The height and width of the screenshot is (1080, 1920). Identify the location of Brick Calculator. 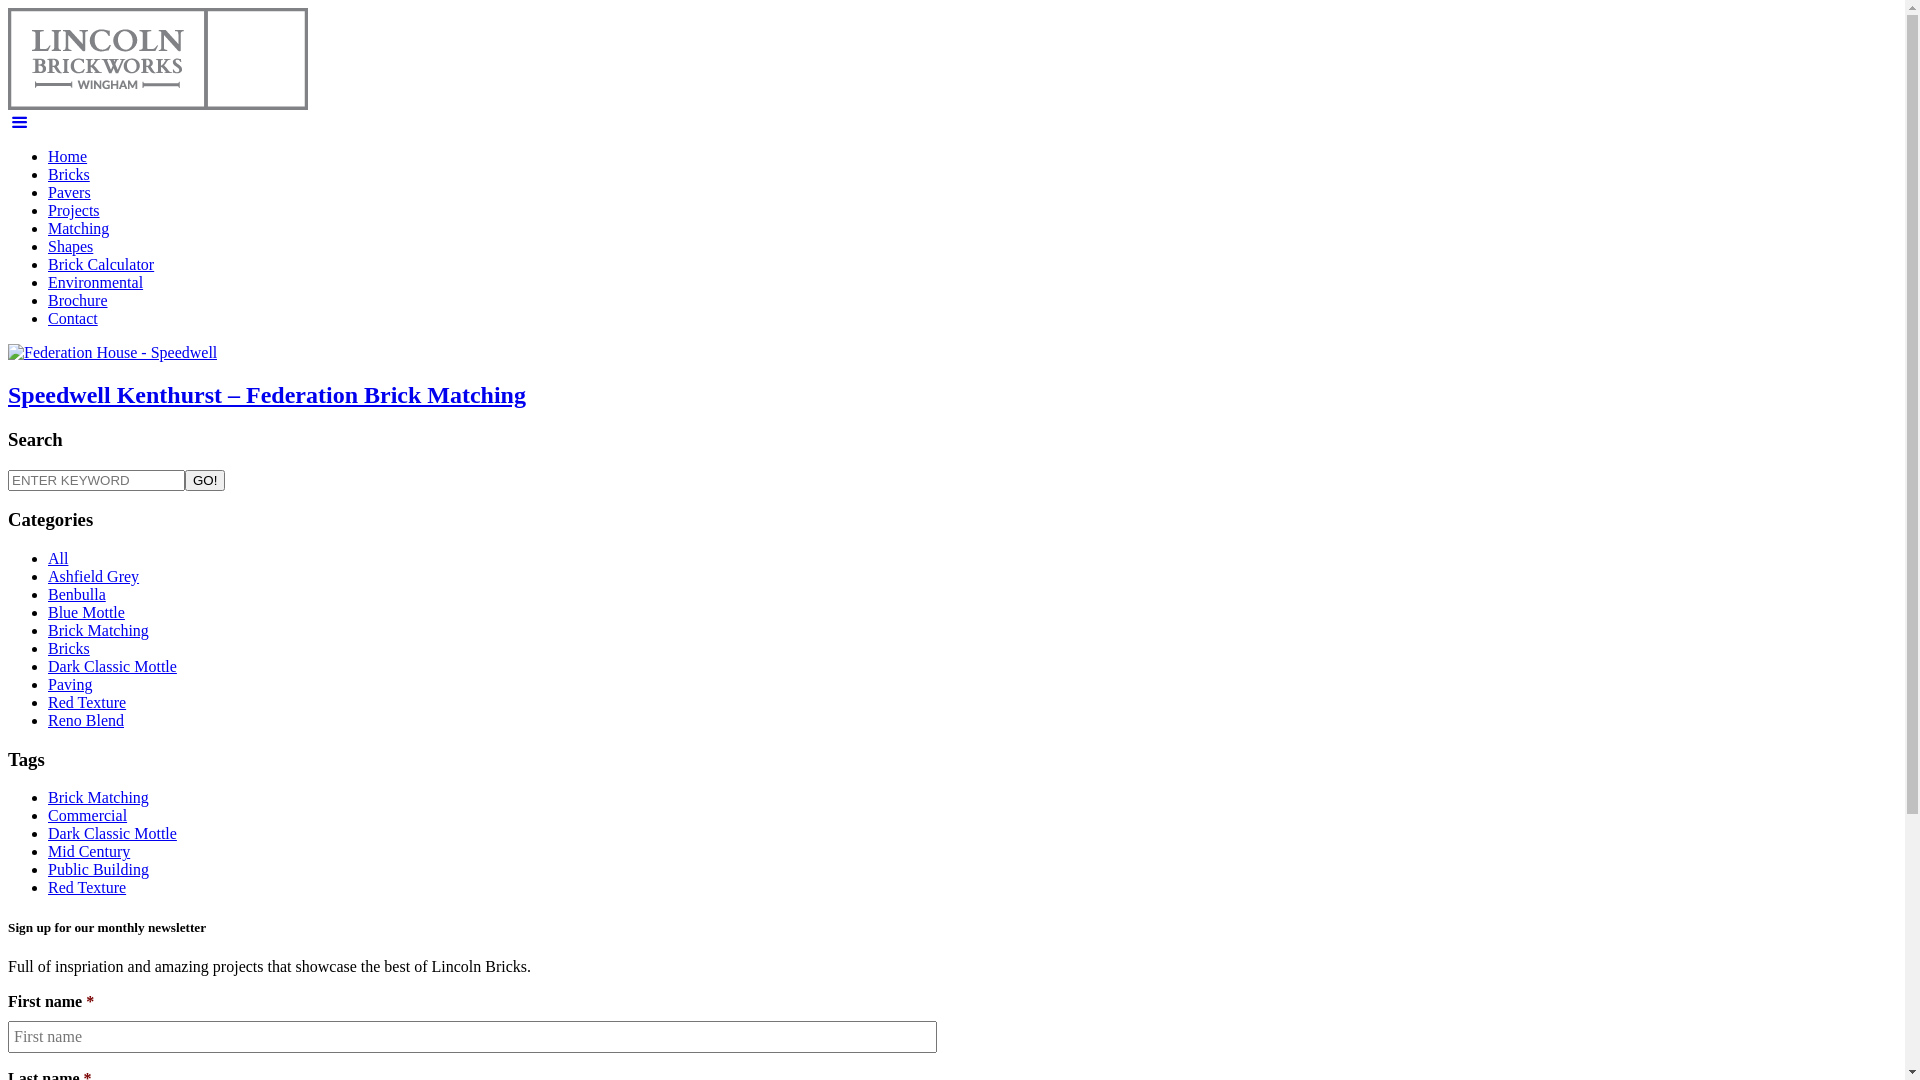
(101, 264).